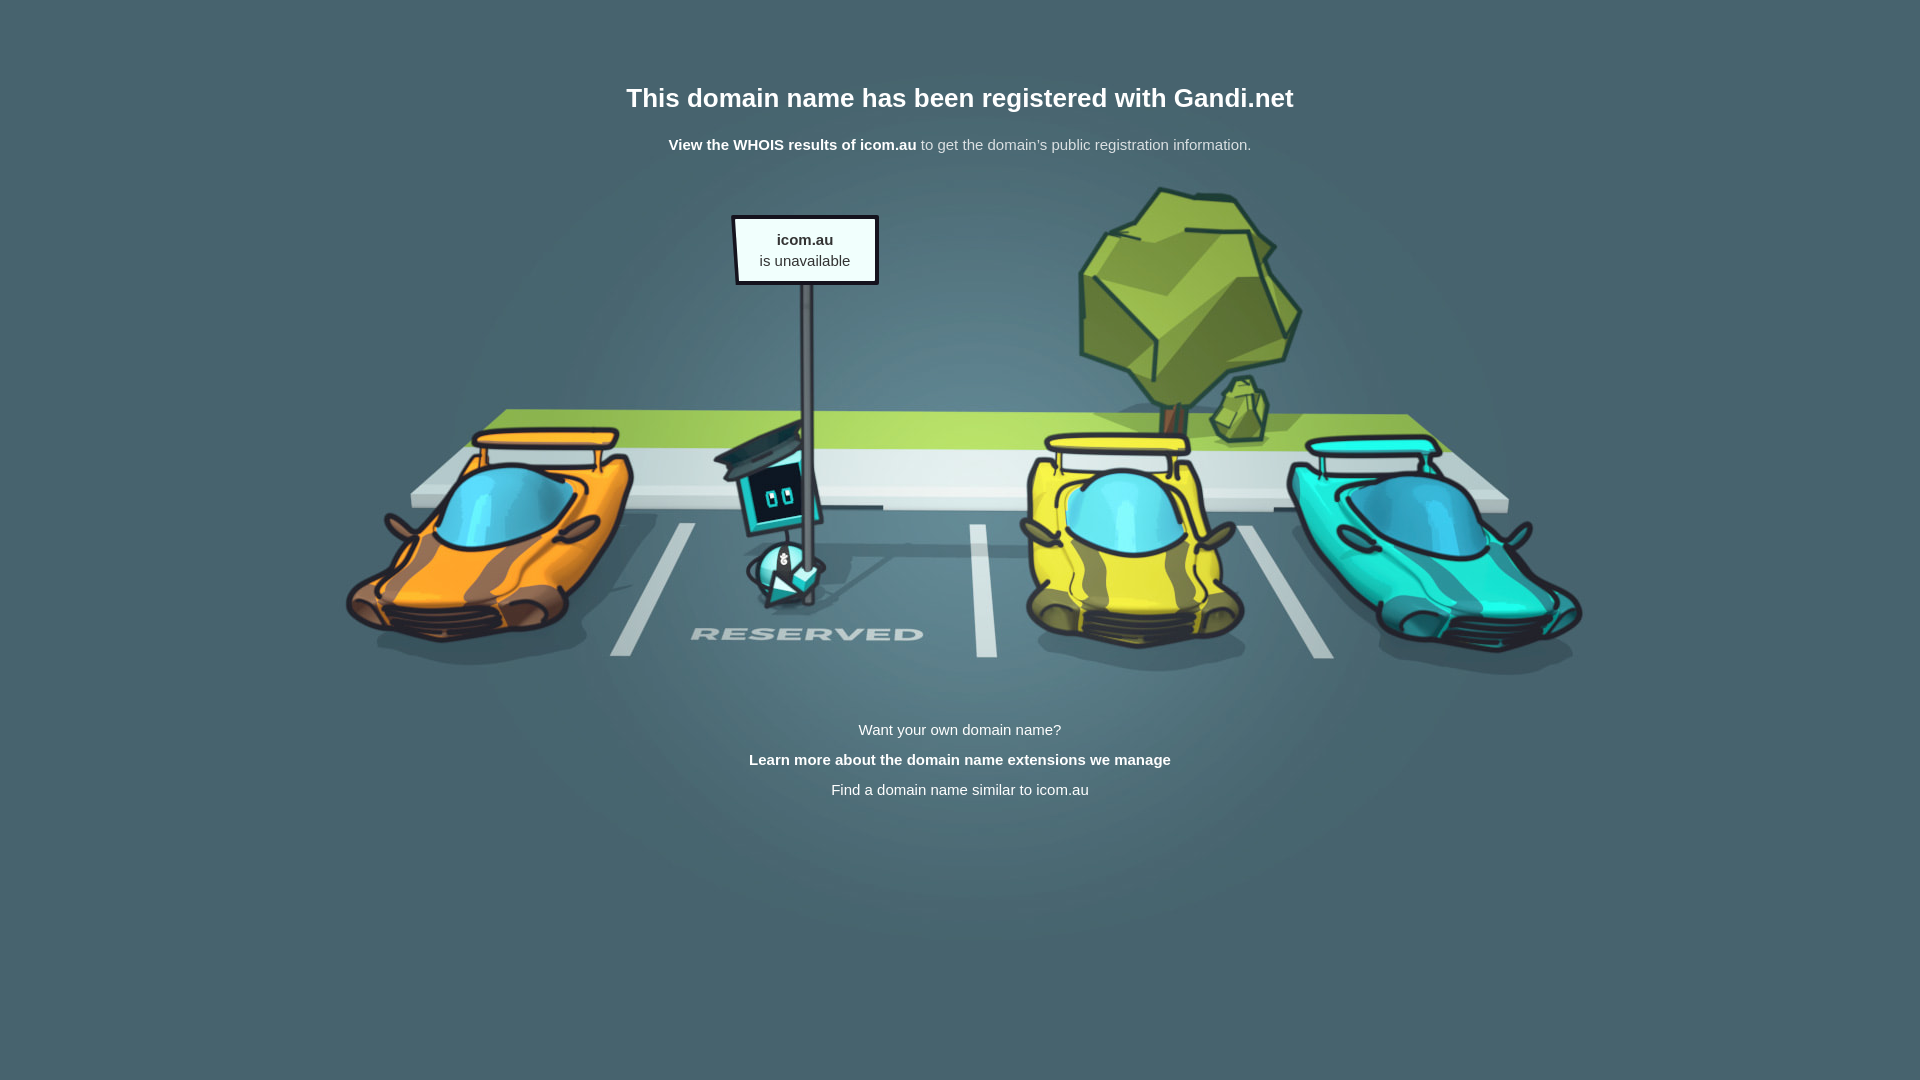 The image size is (1920, 1080). I want to click on Find a domain name similar to icom.au, so click(960, 790).